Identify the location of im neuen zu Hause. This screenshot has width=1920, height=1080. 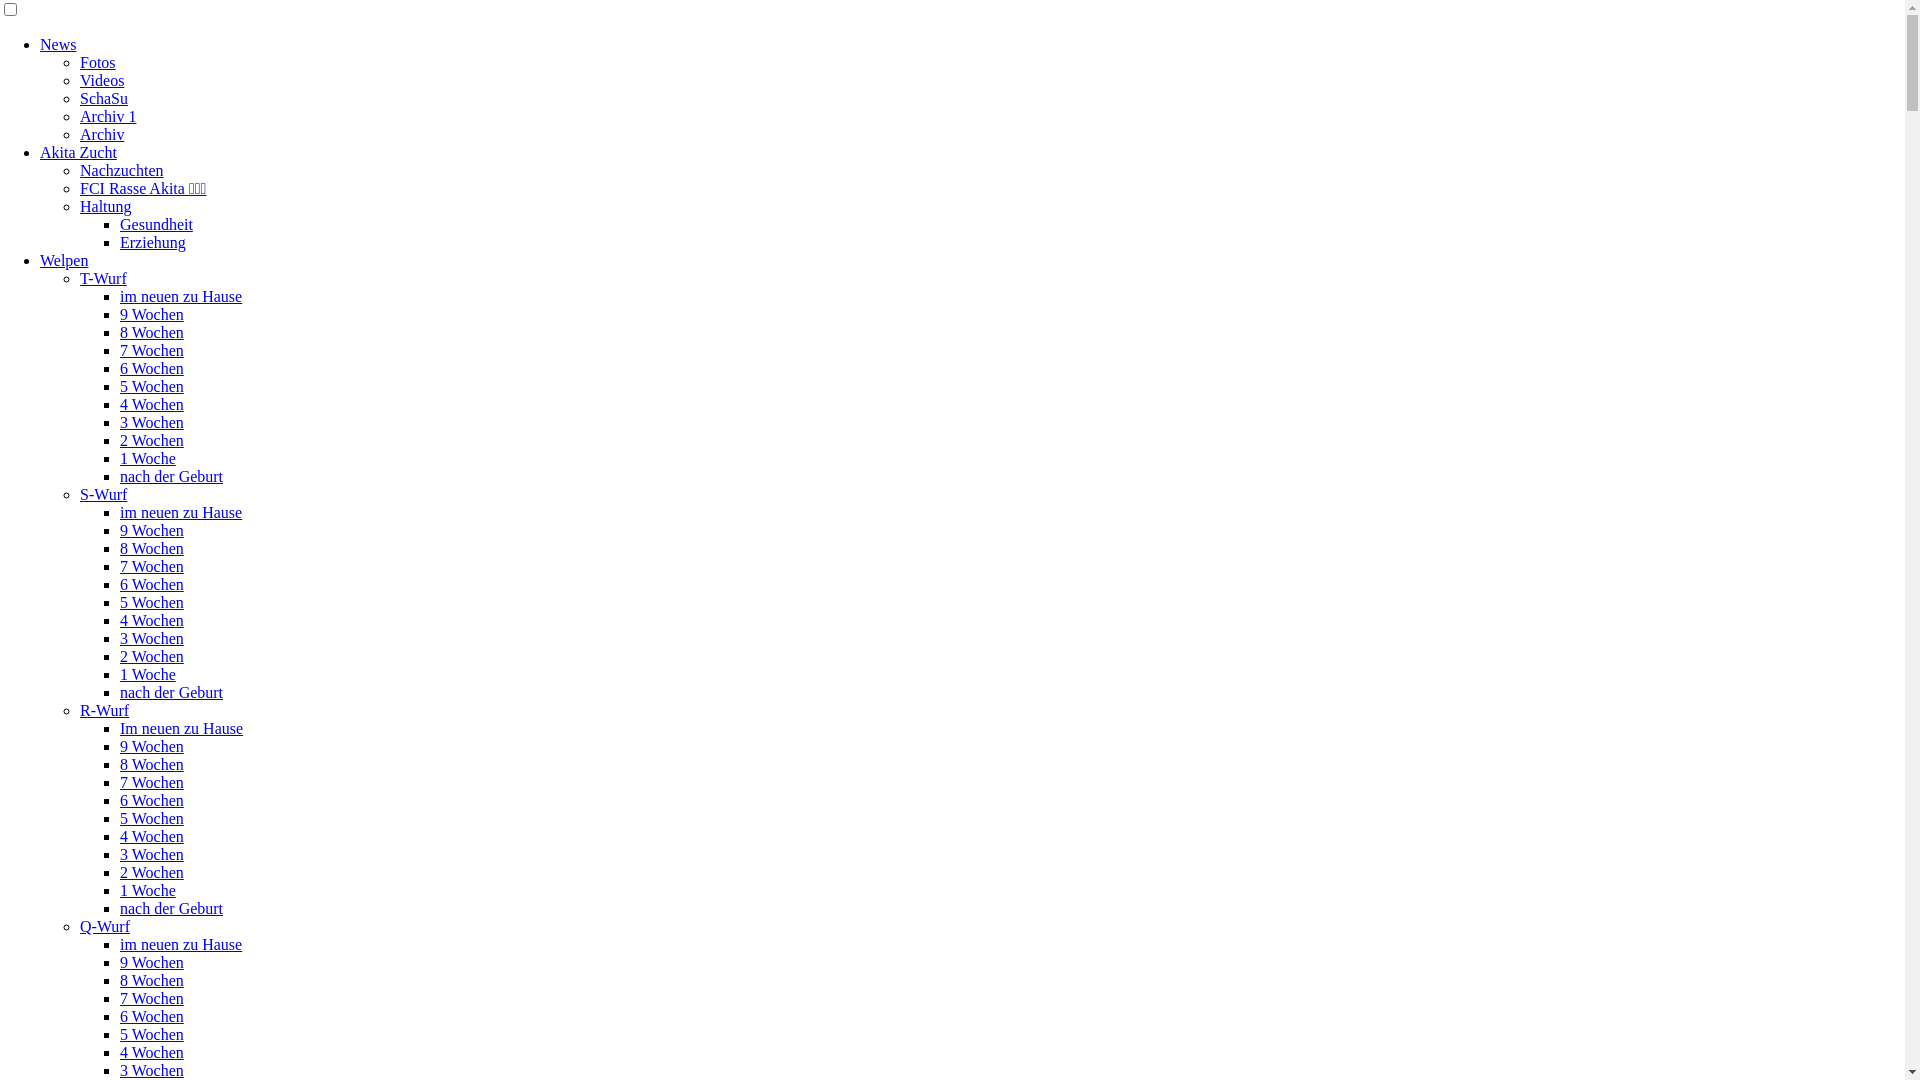
(181, 512).